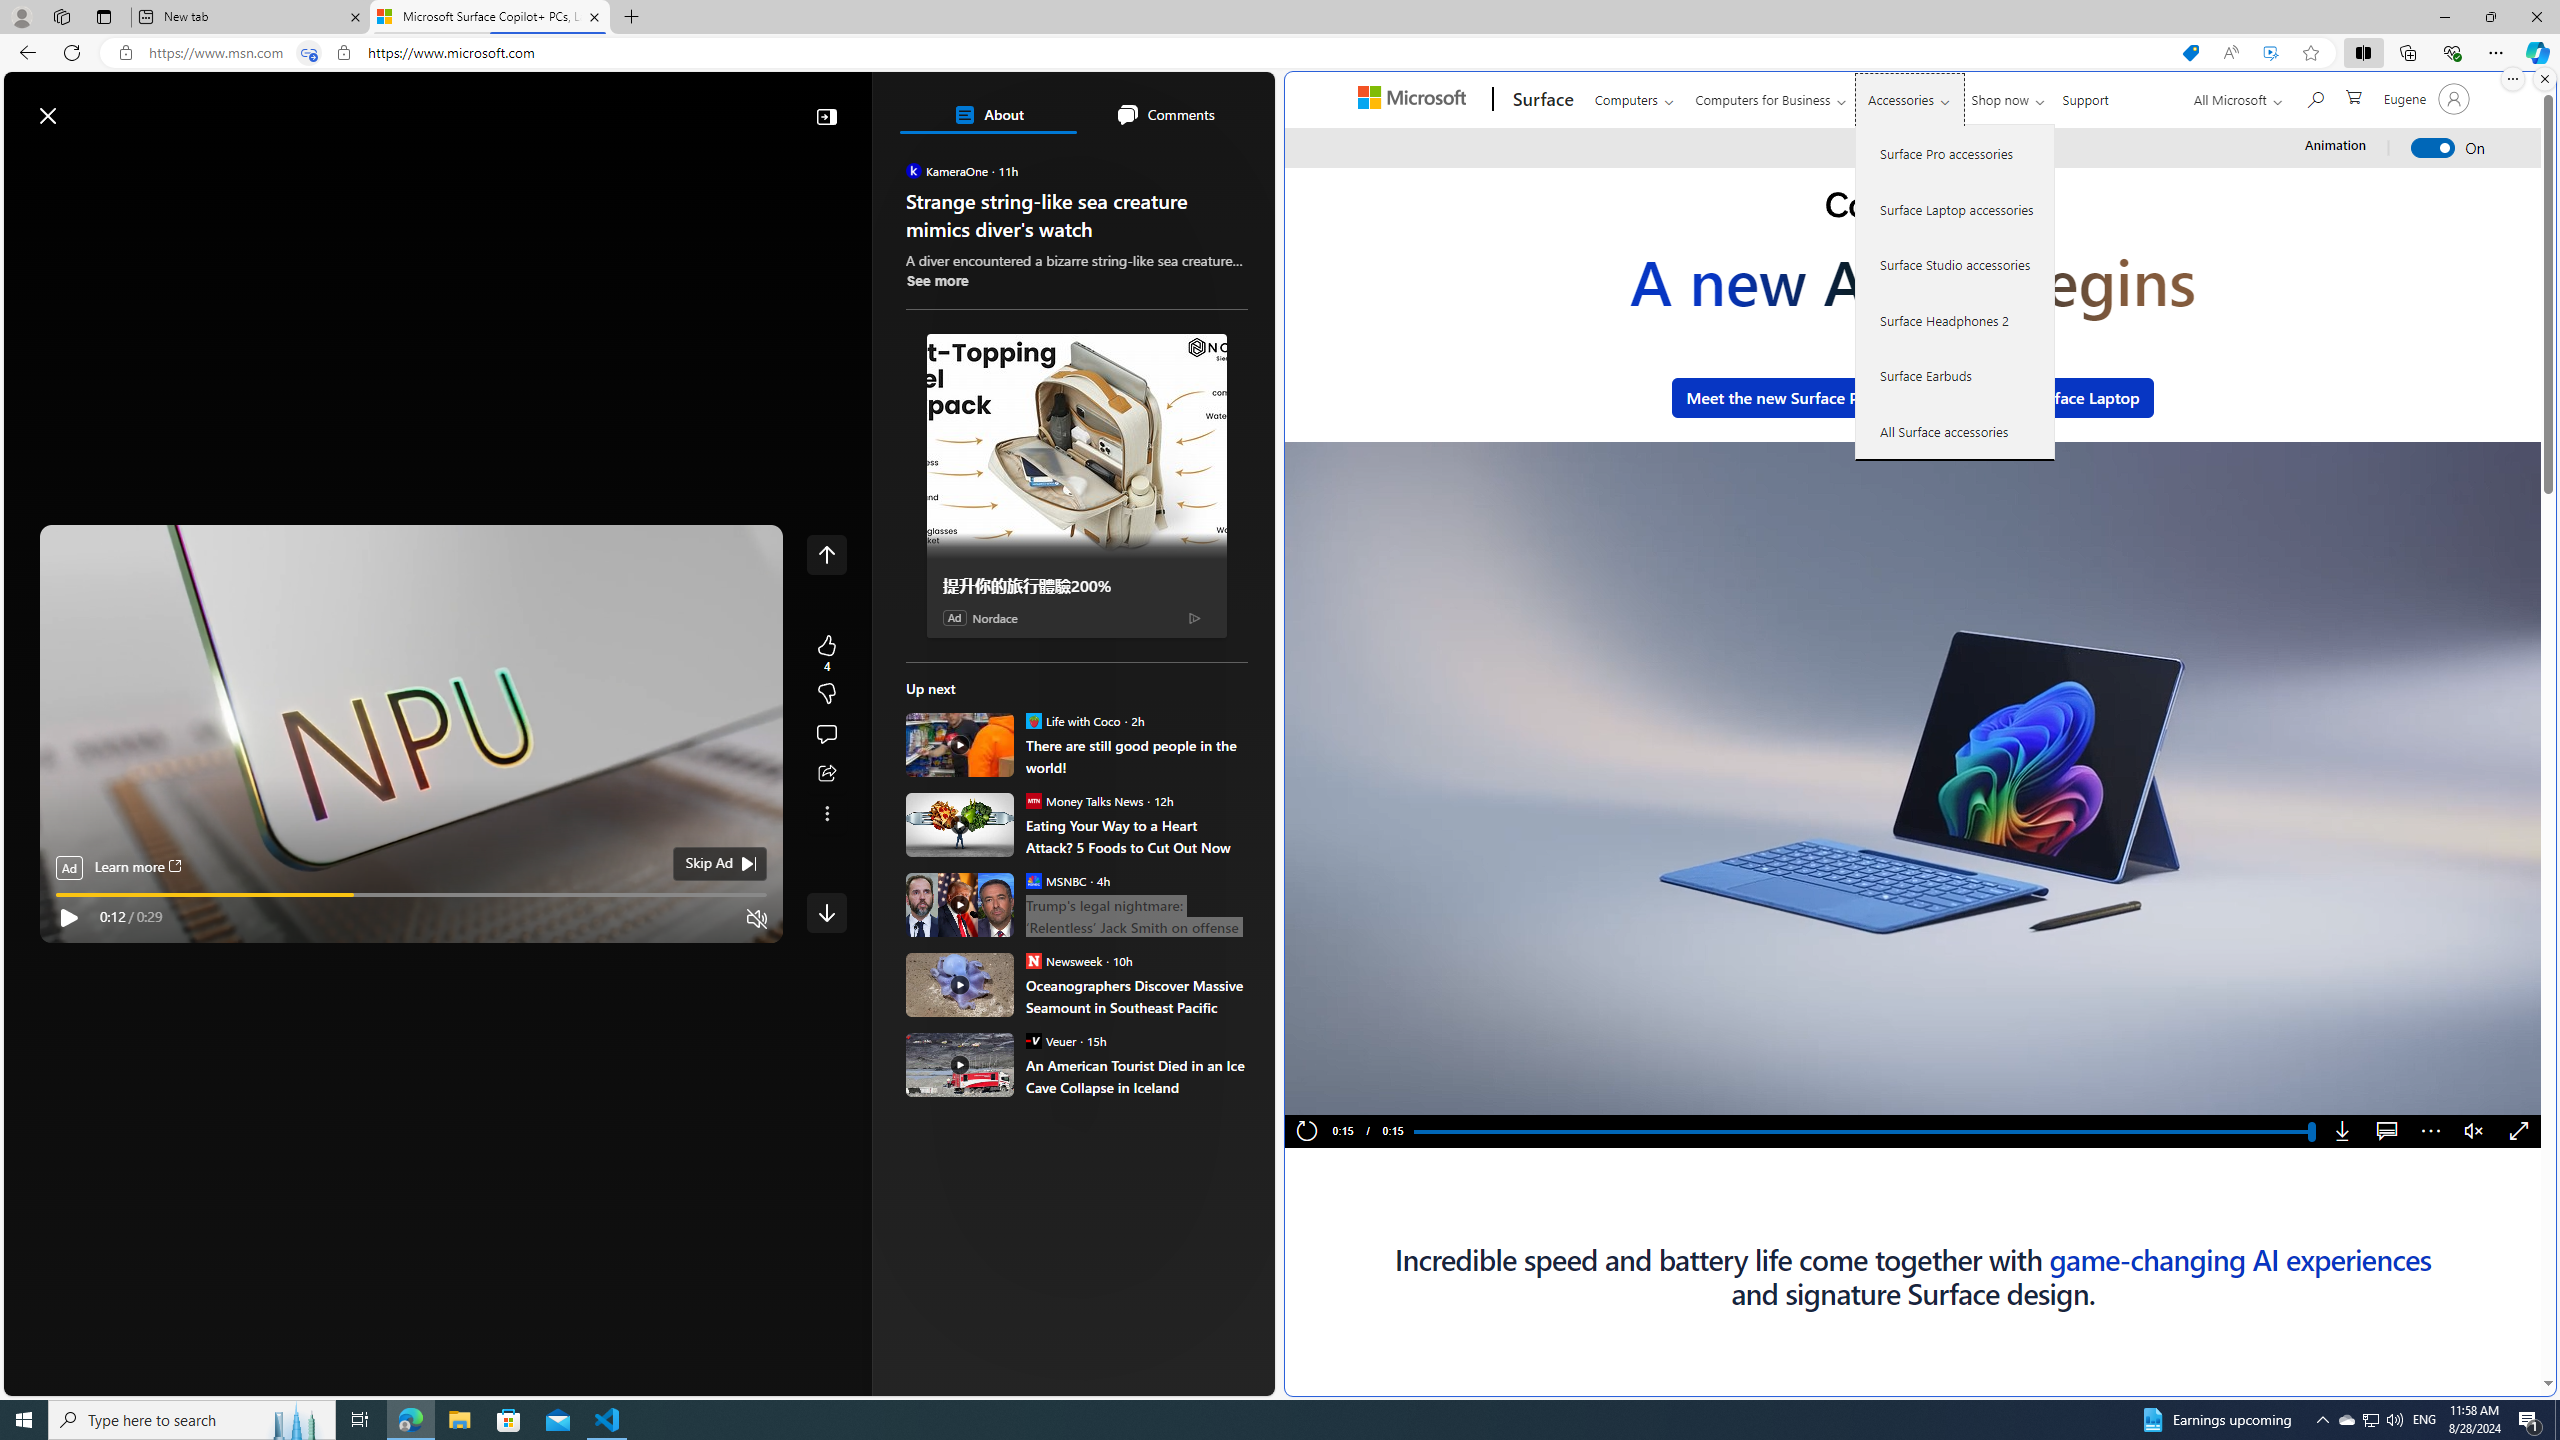 This screenshot has width=2560, height=1440. What do you see at coordinates (1050, 1040) in the screenshot?
I see `Veuer Veuer` at bounding box center [1050, 1040].